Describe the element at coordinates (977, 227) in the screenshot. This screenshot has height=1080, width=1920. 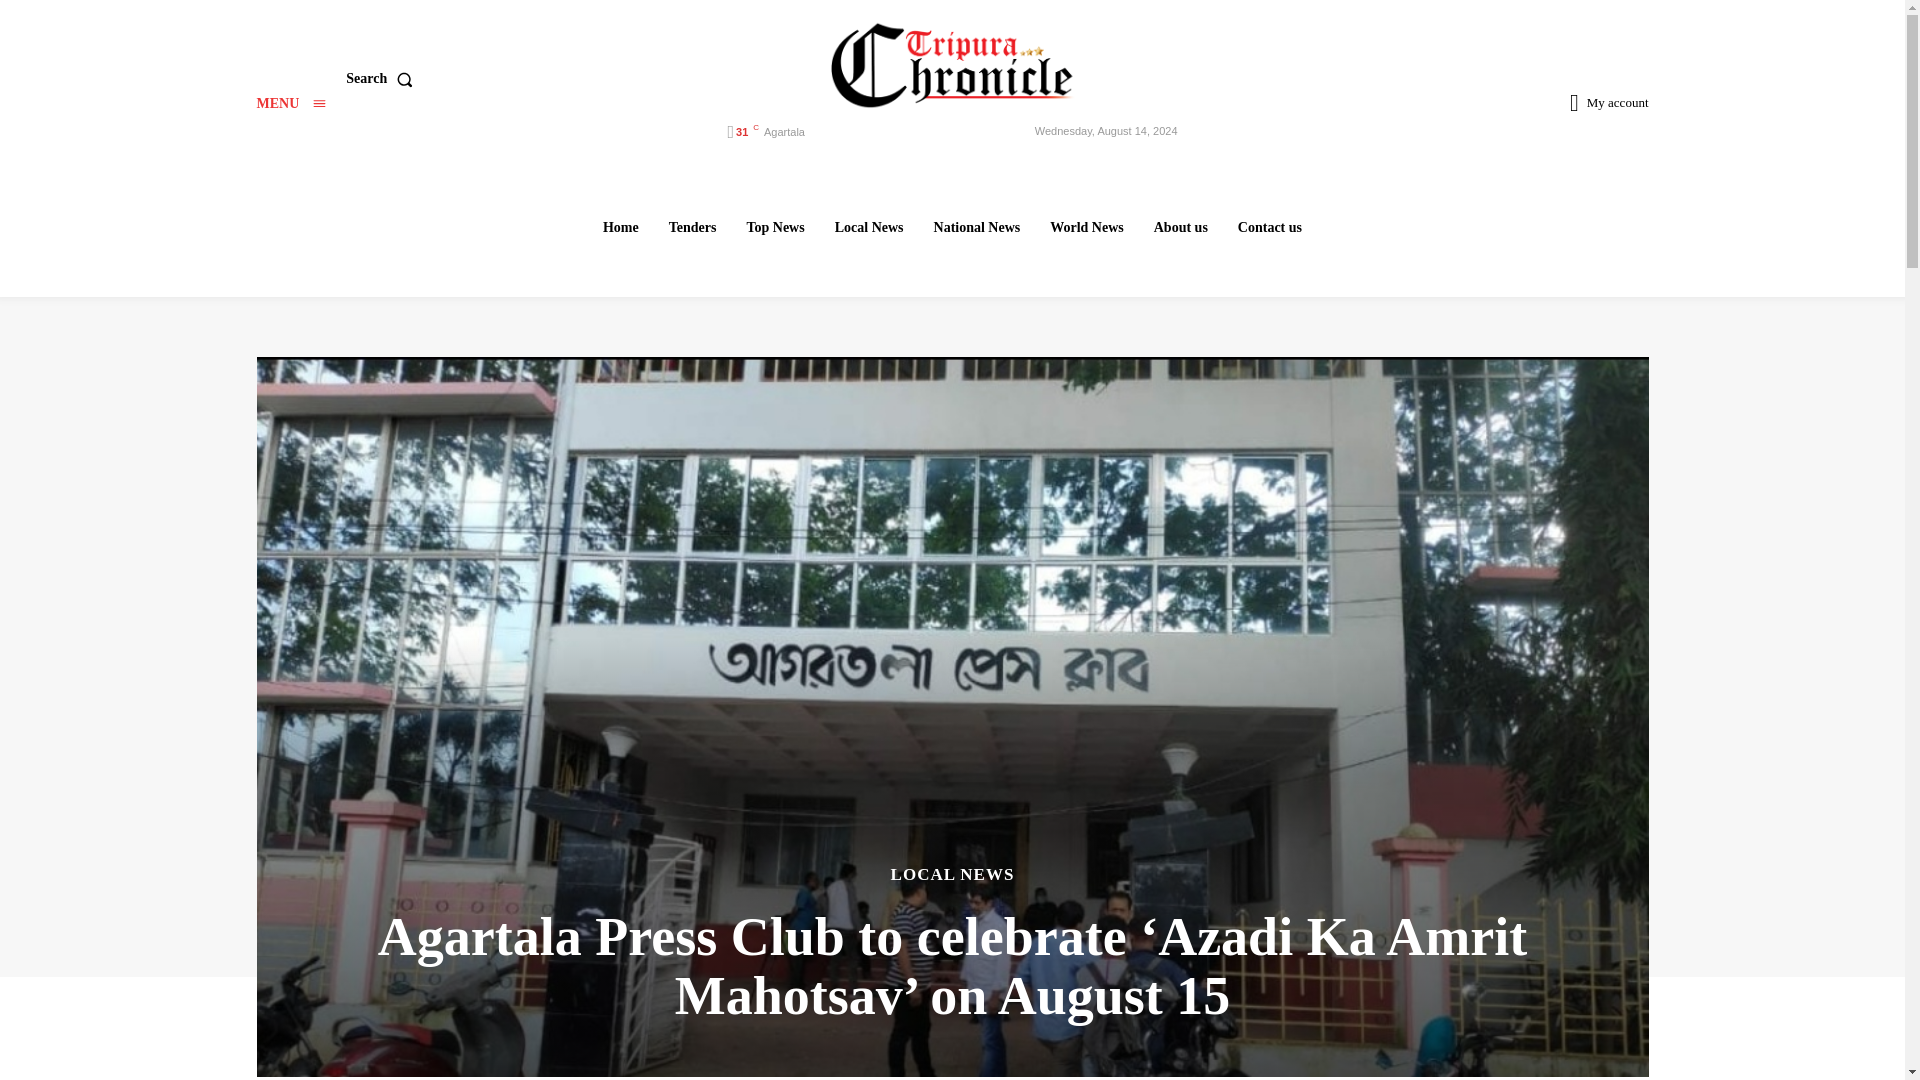
I see `National News` at that location.